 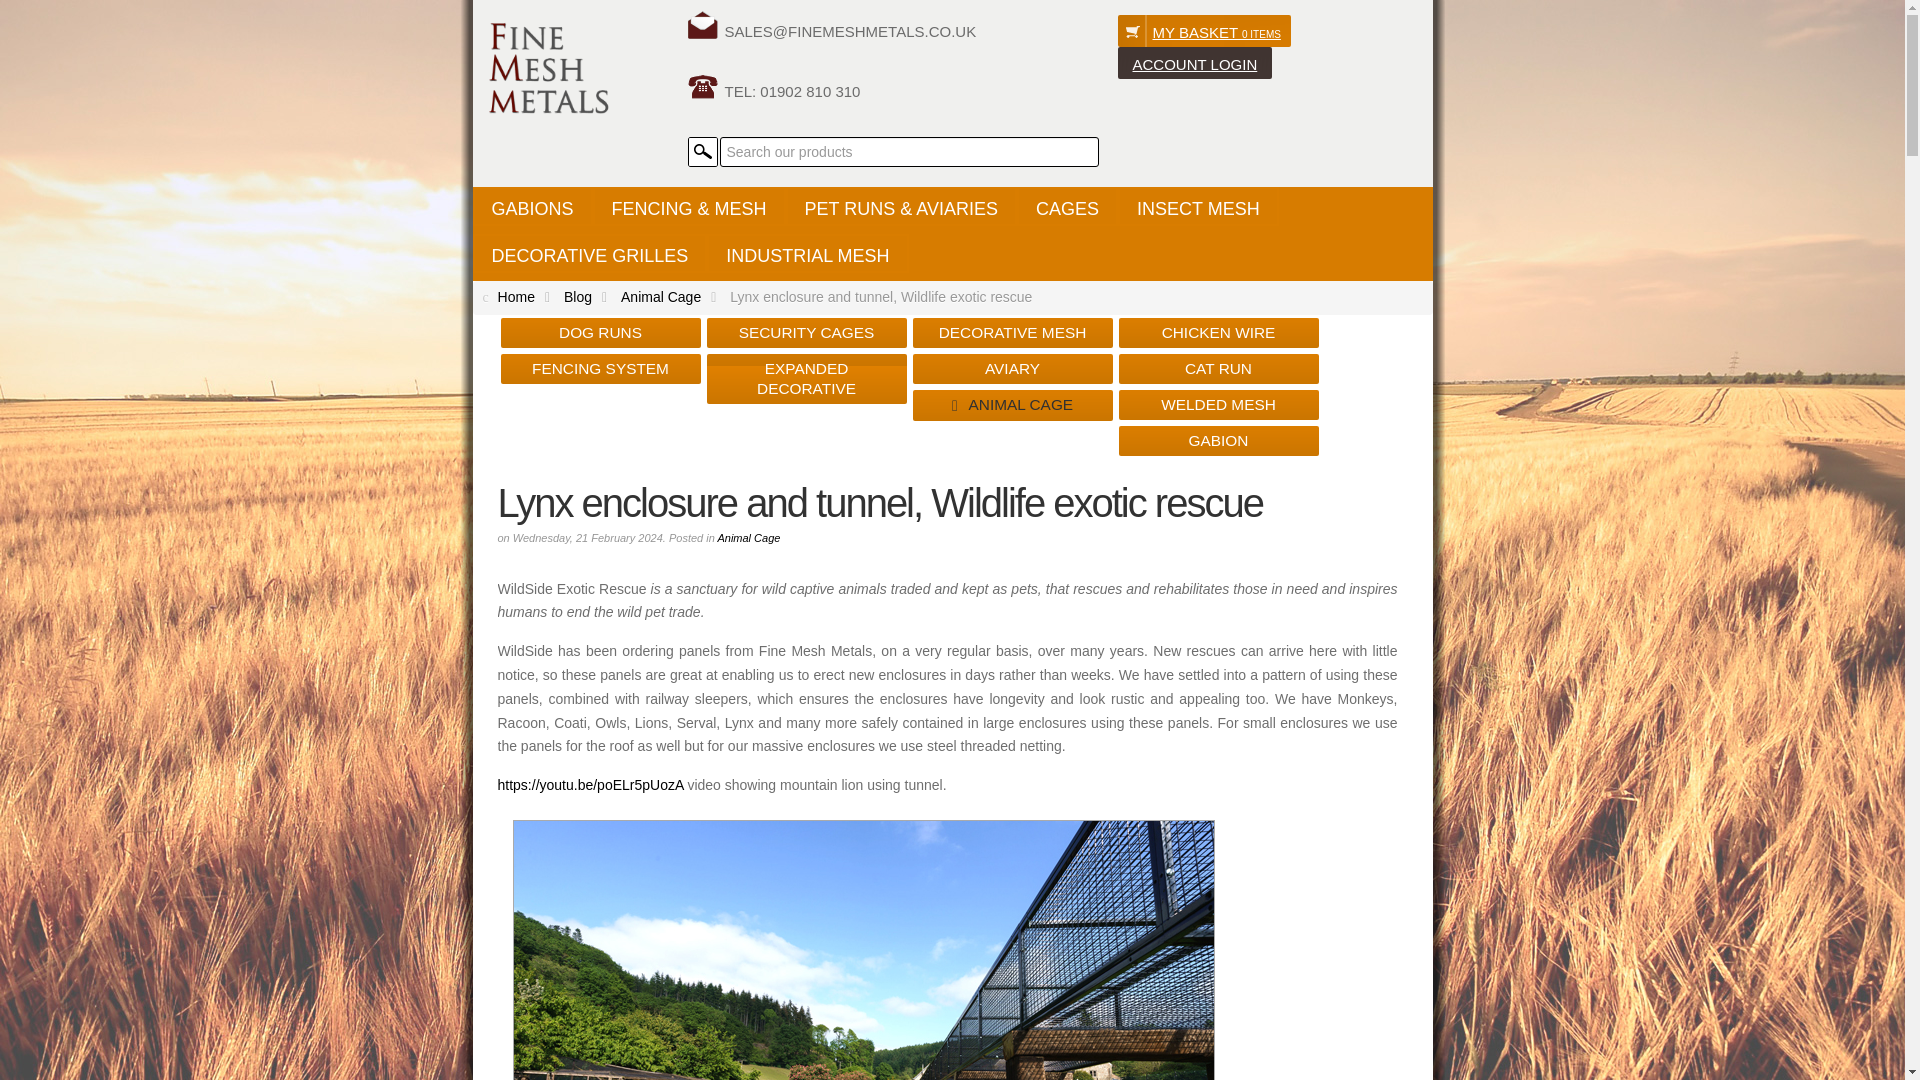 What do you see at coordinates (832, 29) in the screenshot?
I see `"For` at bounding box center [832, 29].